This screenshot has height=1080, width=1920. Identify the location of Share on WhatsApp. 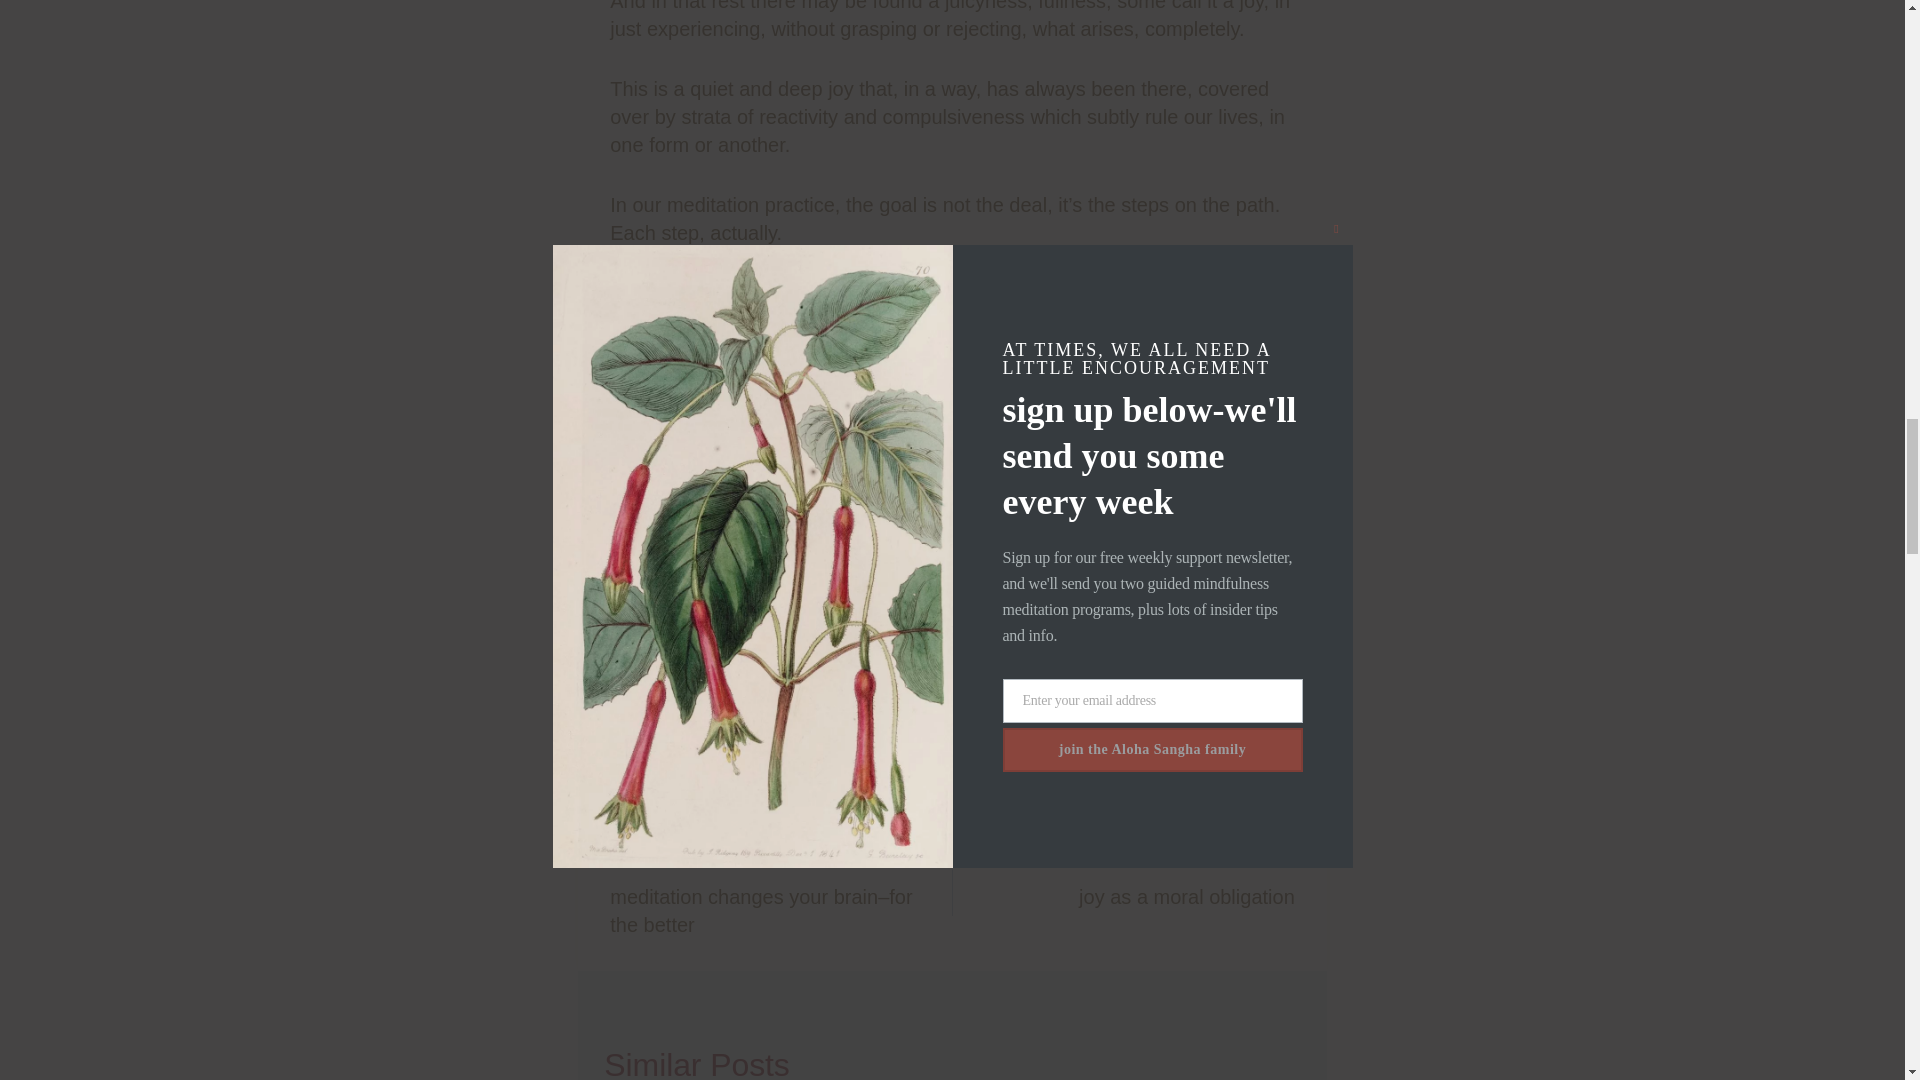
(1052, 746).